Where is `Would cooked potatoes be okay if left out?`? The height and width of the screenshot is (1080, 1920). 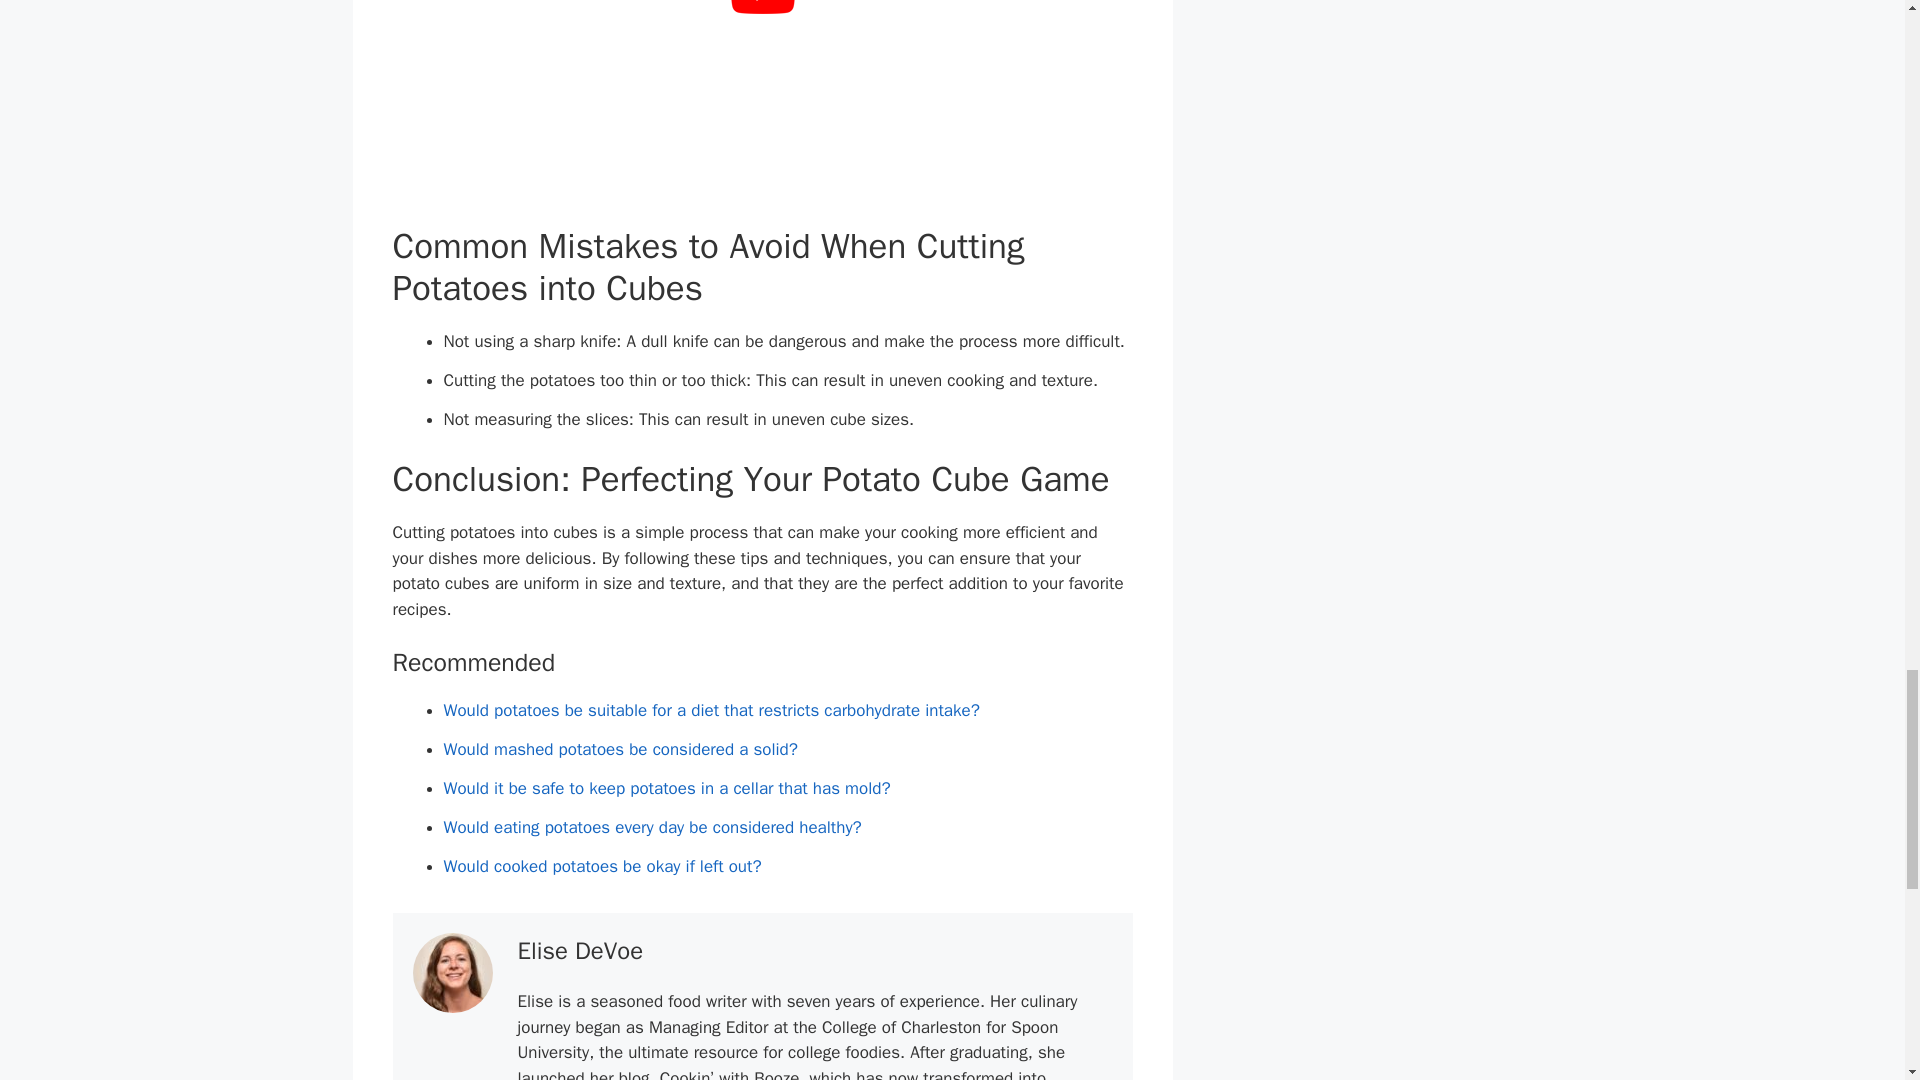 Would cooked potatoes be okay if left out? is located at coordinates (602, 866).